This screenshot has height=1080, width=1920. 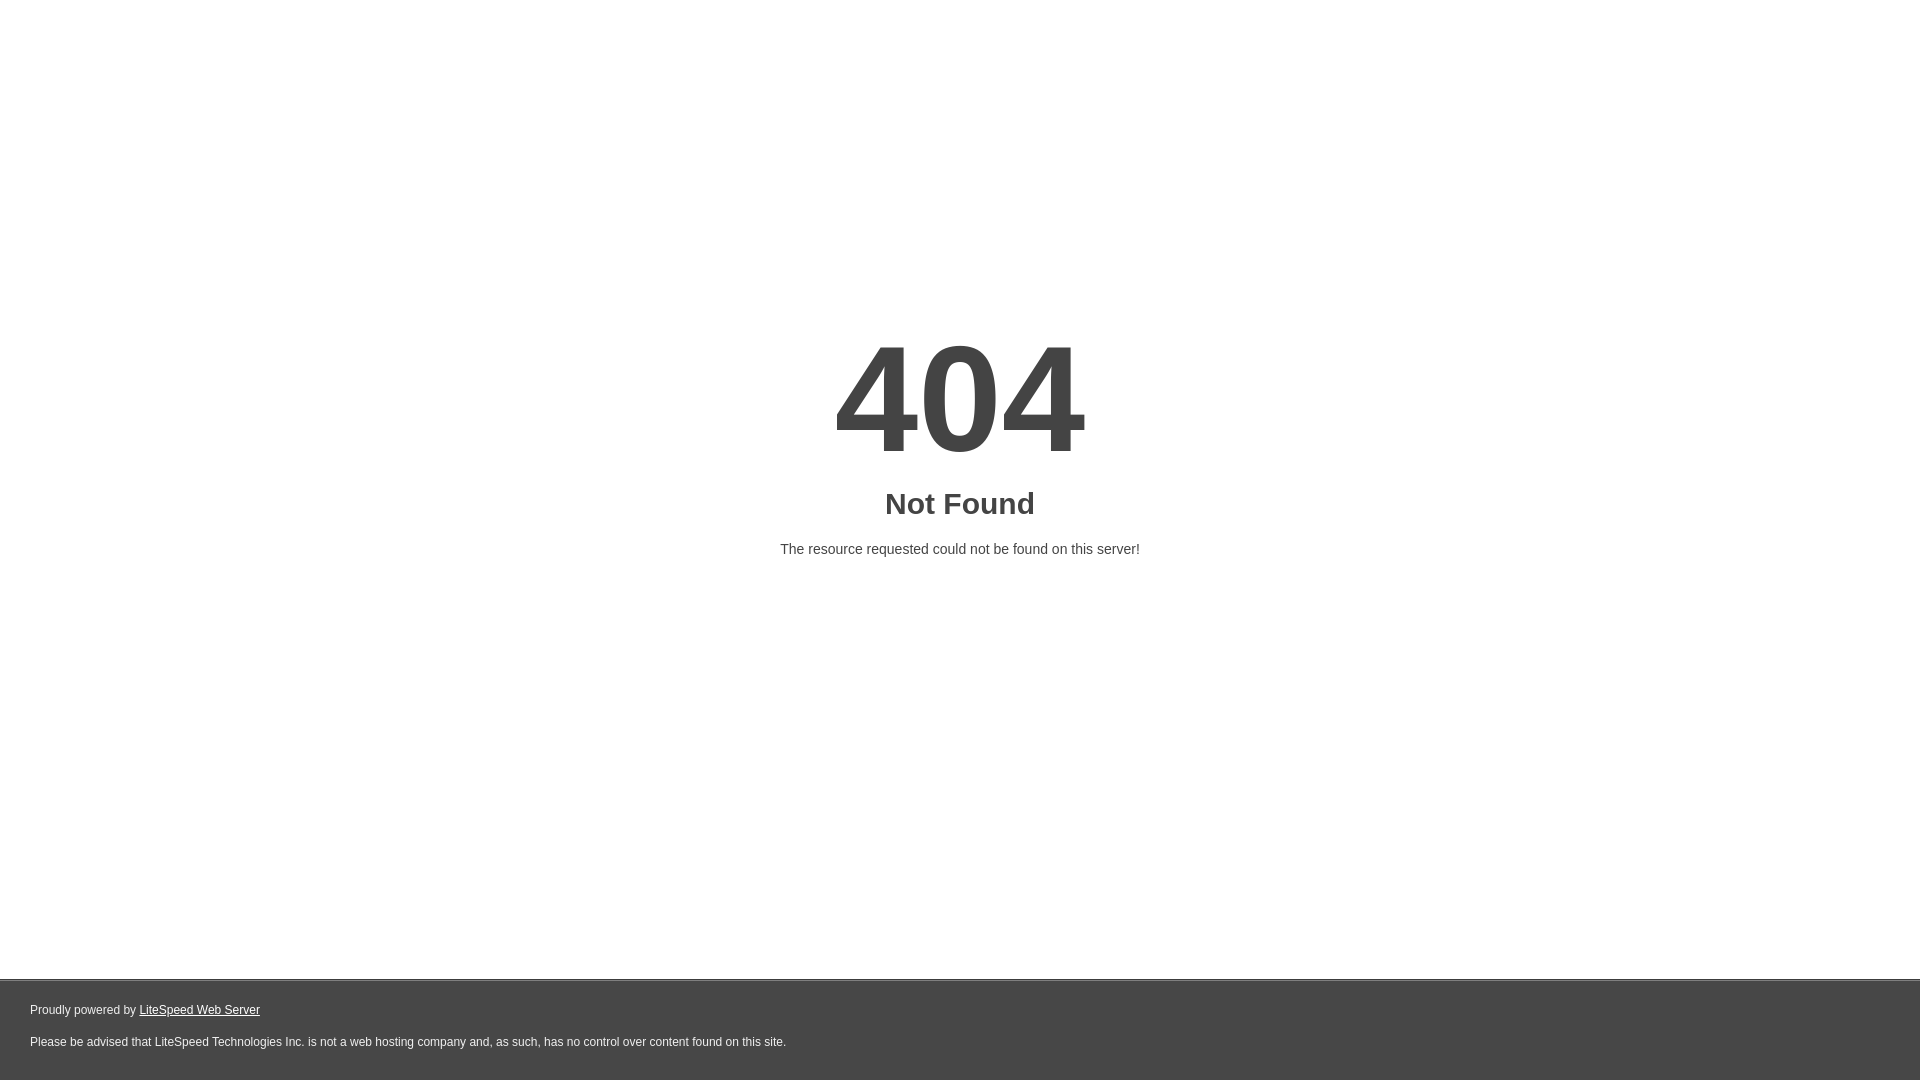 What do you see at coordinates (200, 1010) in the screenshot?
I see `LiteSpeed Web Server` at bounding box center [200, 1010].